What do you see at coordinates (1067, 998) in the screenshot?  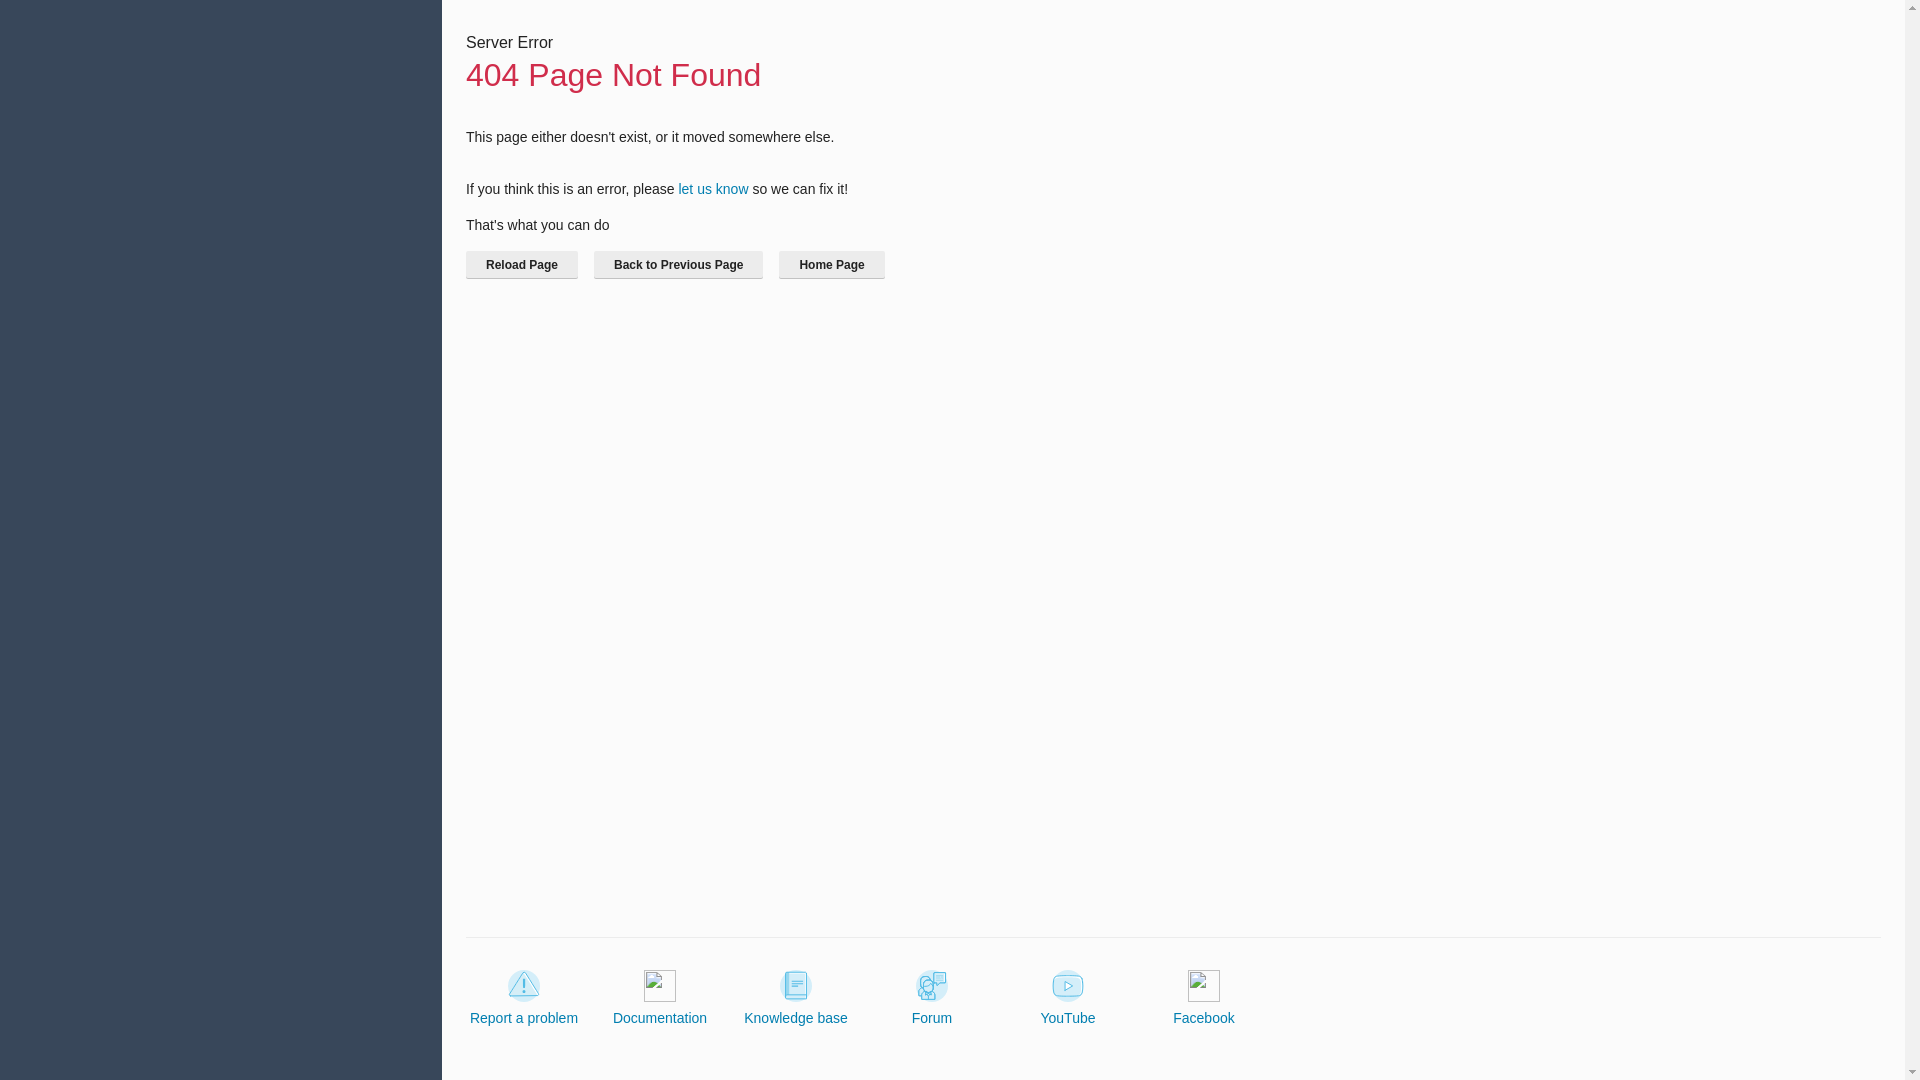 I see `YouTube` at bounding box center [1067, 998].